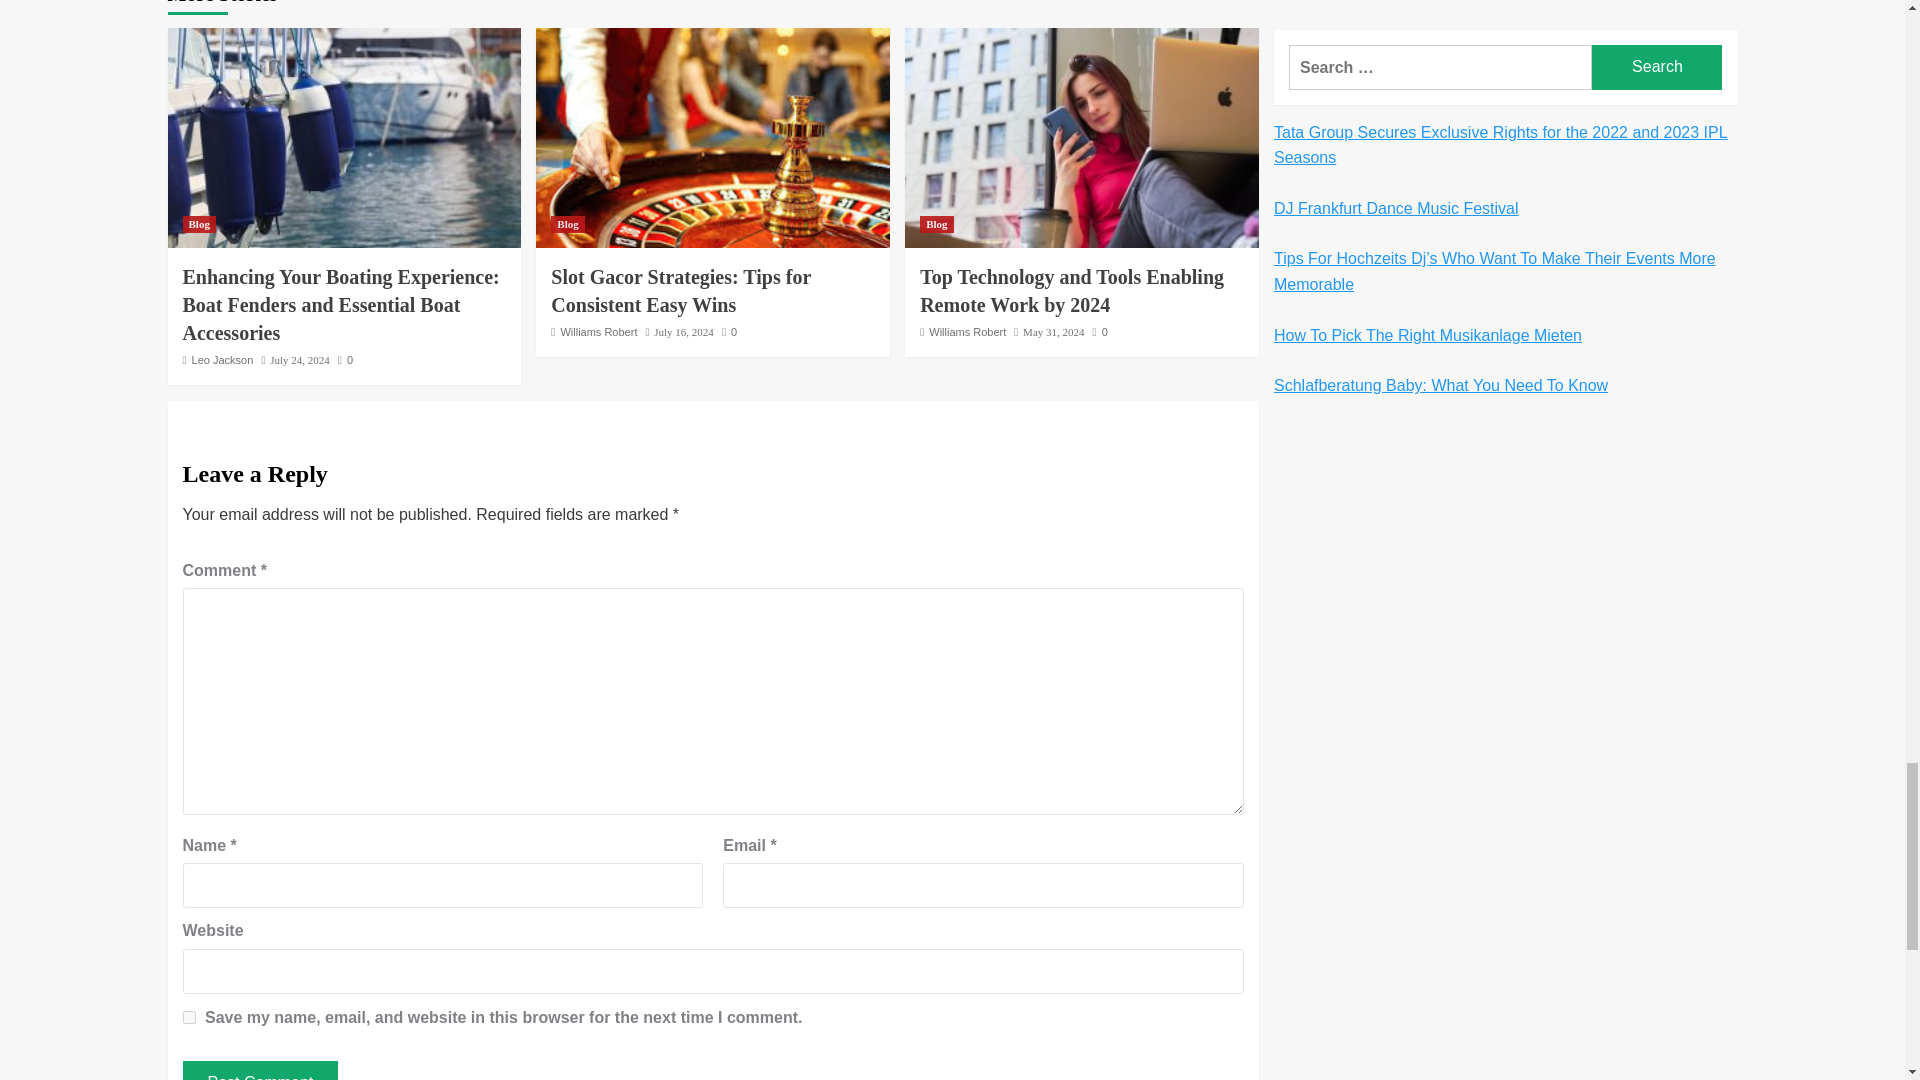 The image size is (1920, 1080). I want to click on yes, so click(188, 1016).